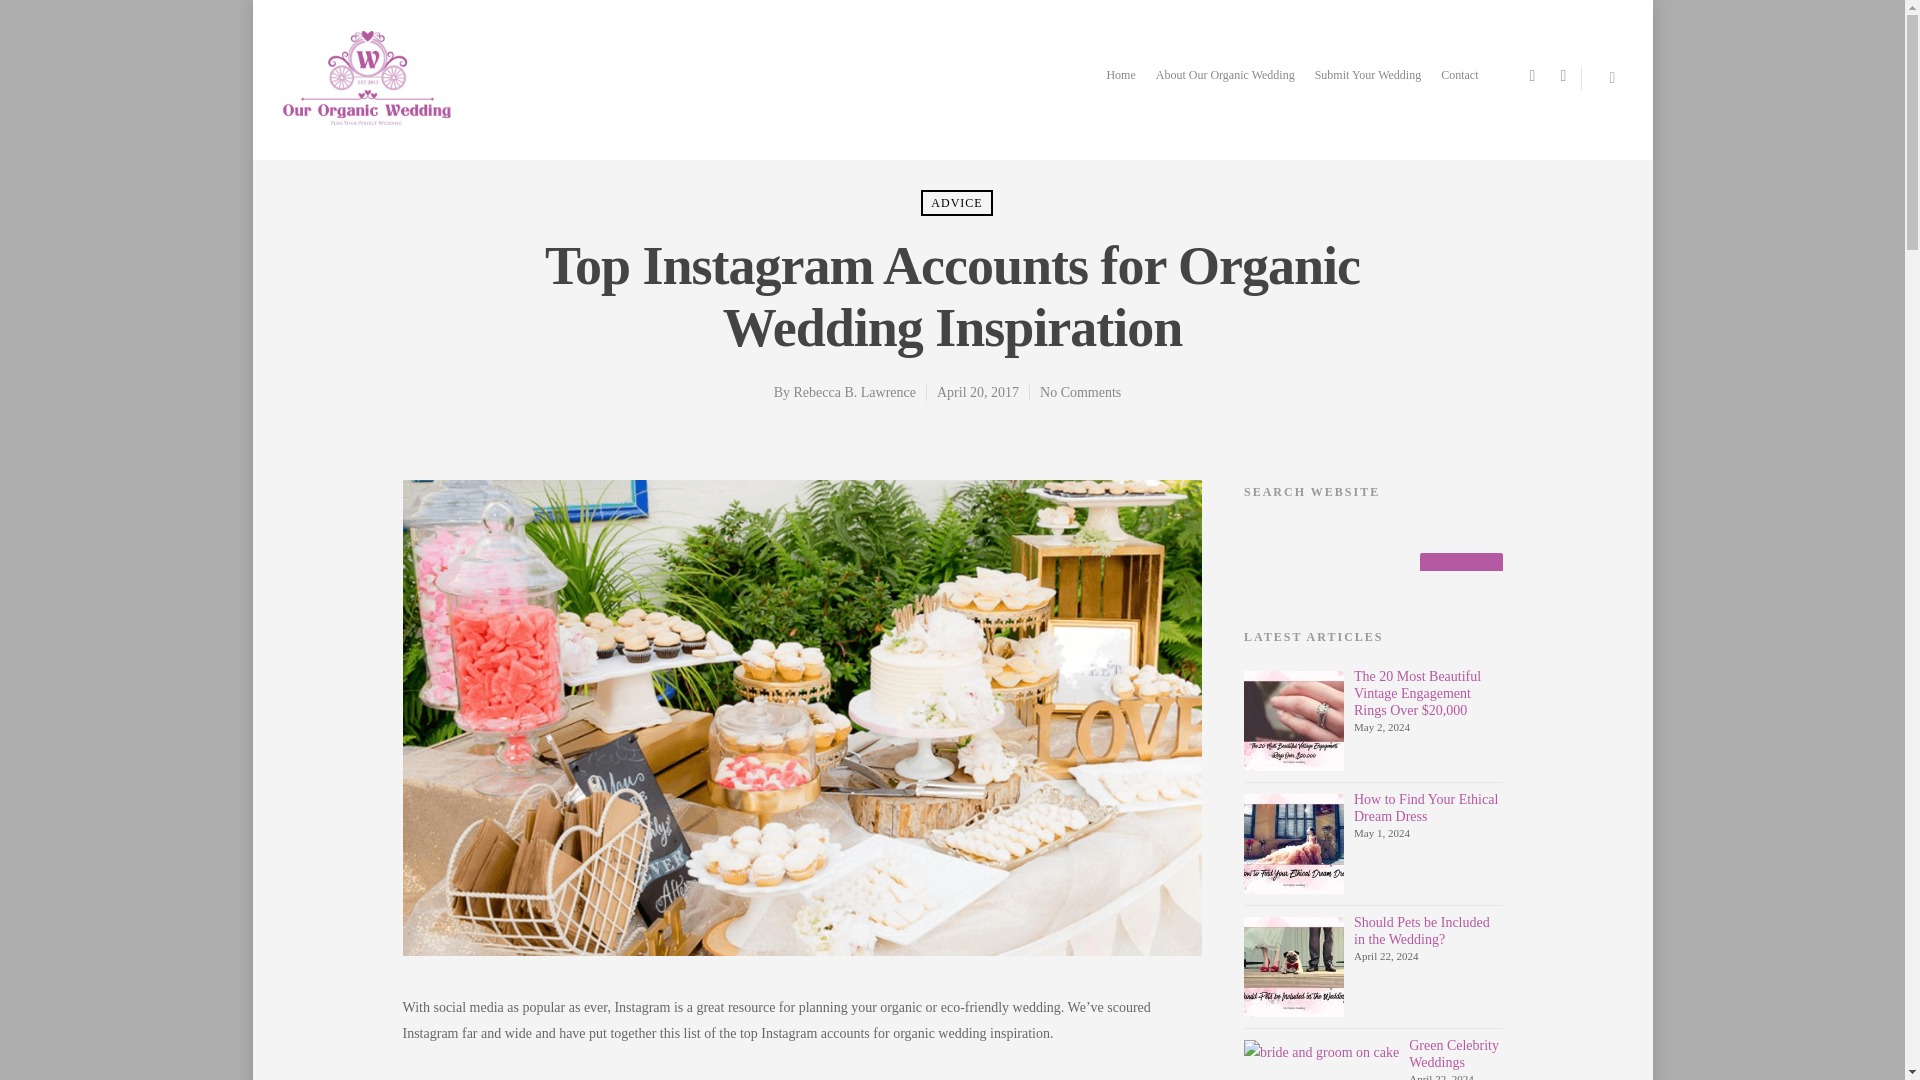 This screenshot has width=1920, height=1080. I want to click on Green Celebrity Weddings, so click(1454, 1054).